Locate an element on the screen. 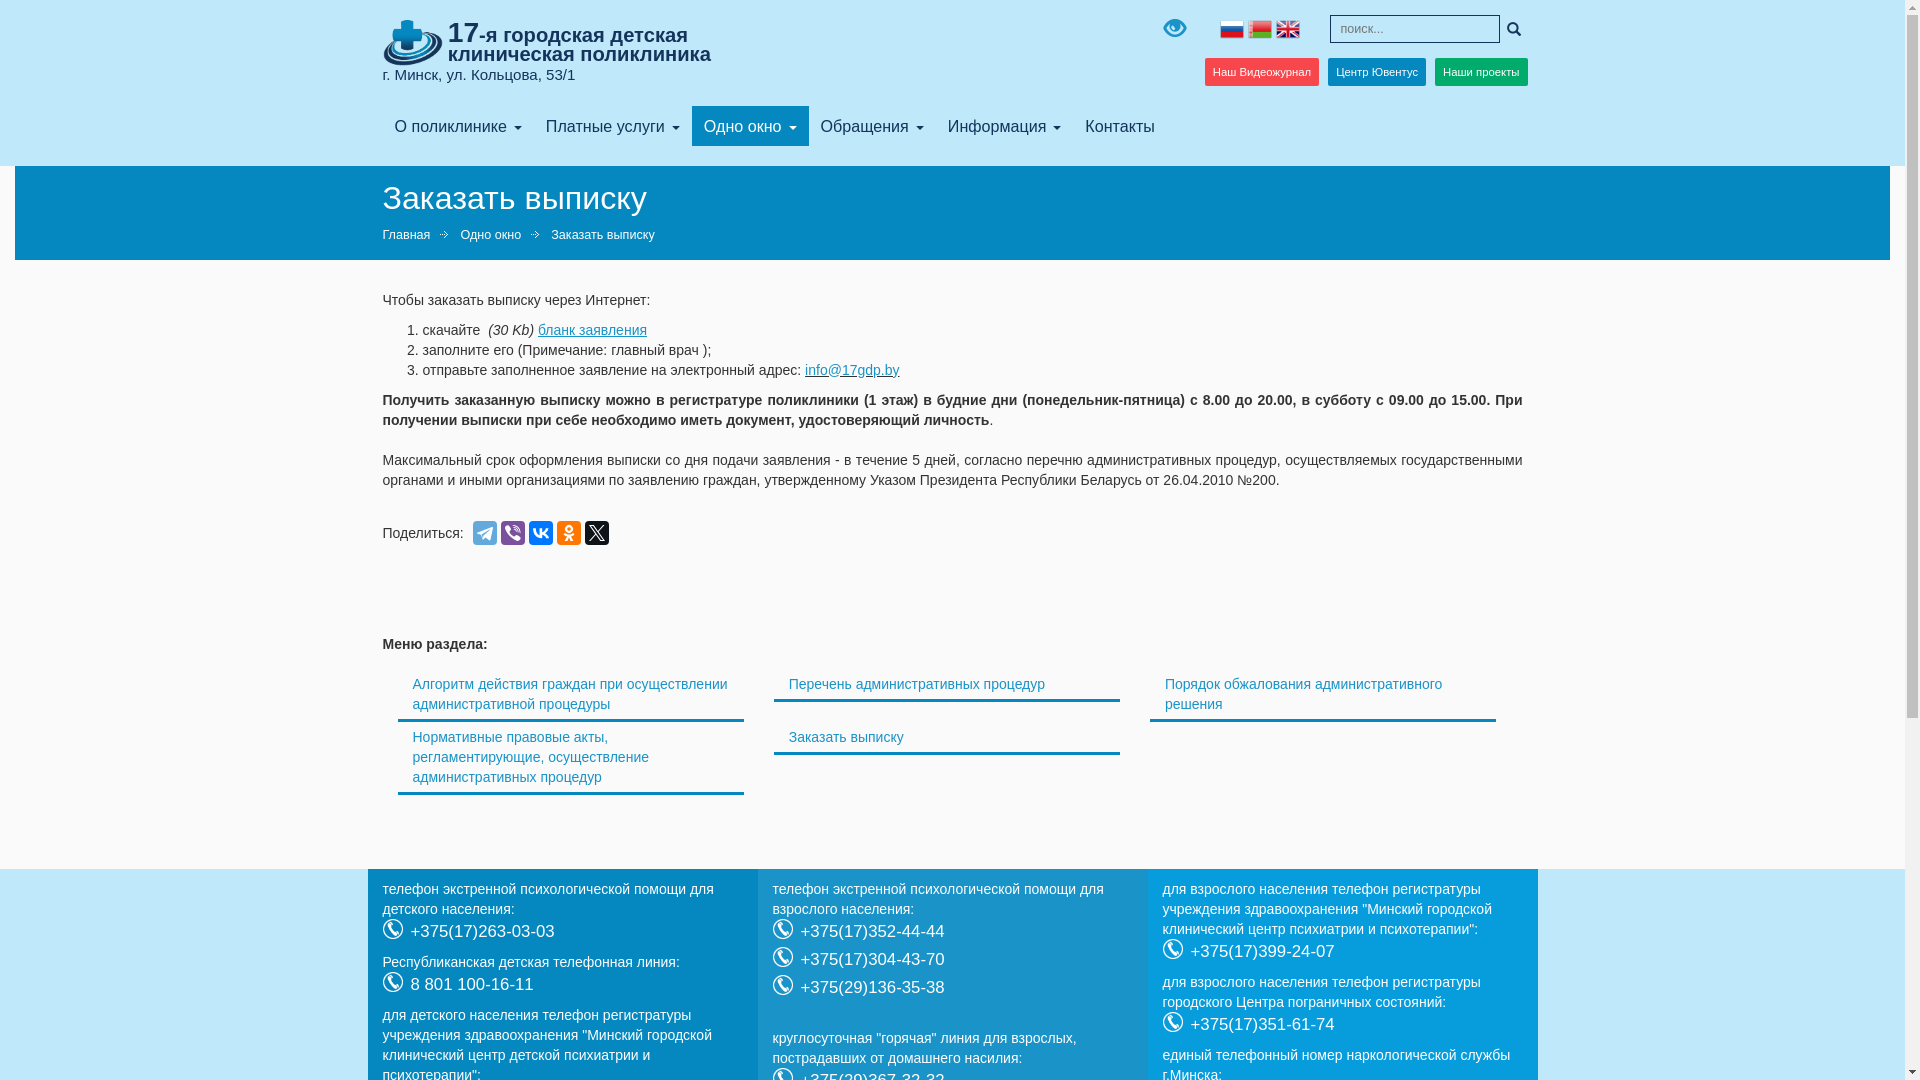 The height and width of the screenshot is (1080, 1920). +375(17)351-61-74 is located at coordinates (1262, 1024).